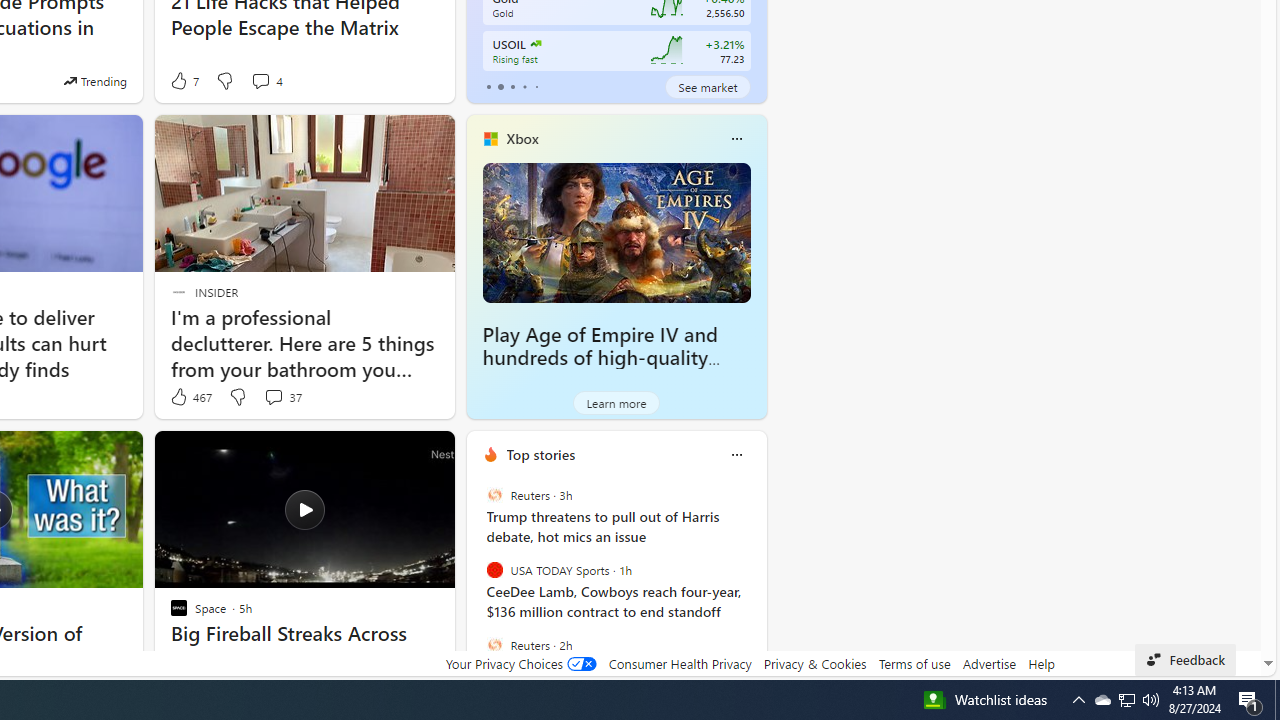 Image resolution: width=1280 pixels, height=720 pixels. I want to click on tab-3, so click(524, 86).